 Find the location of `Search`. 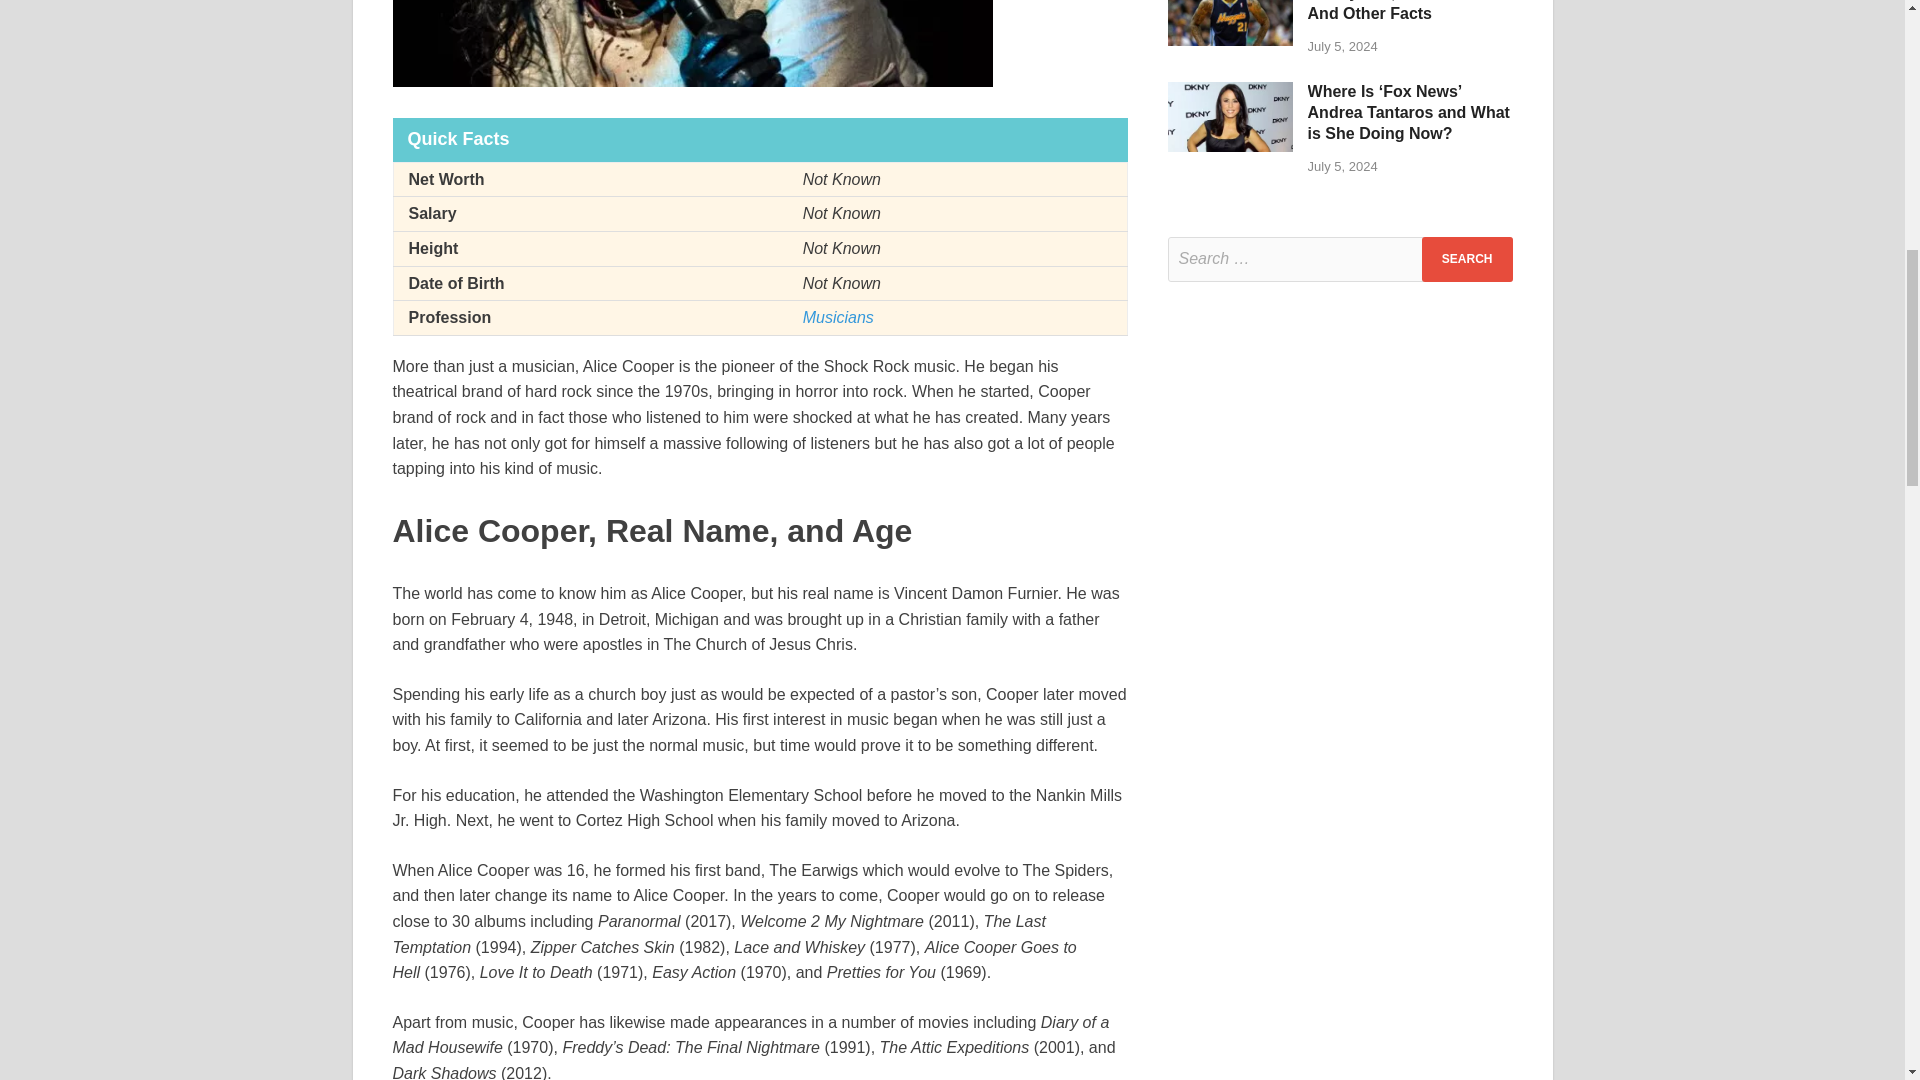

Search is located at coordinates (1467, 258).